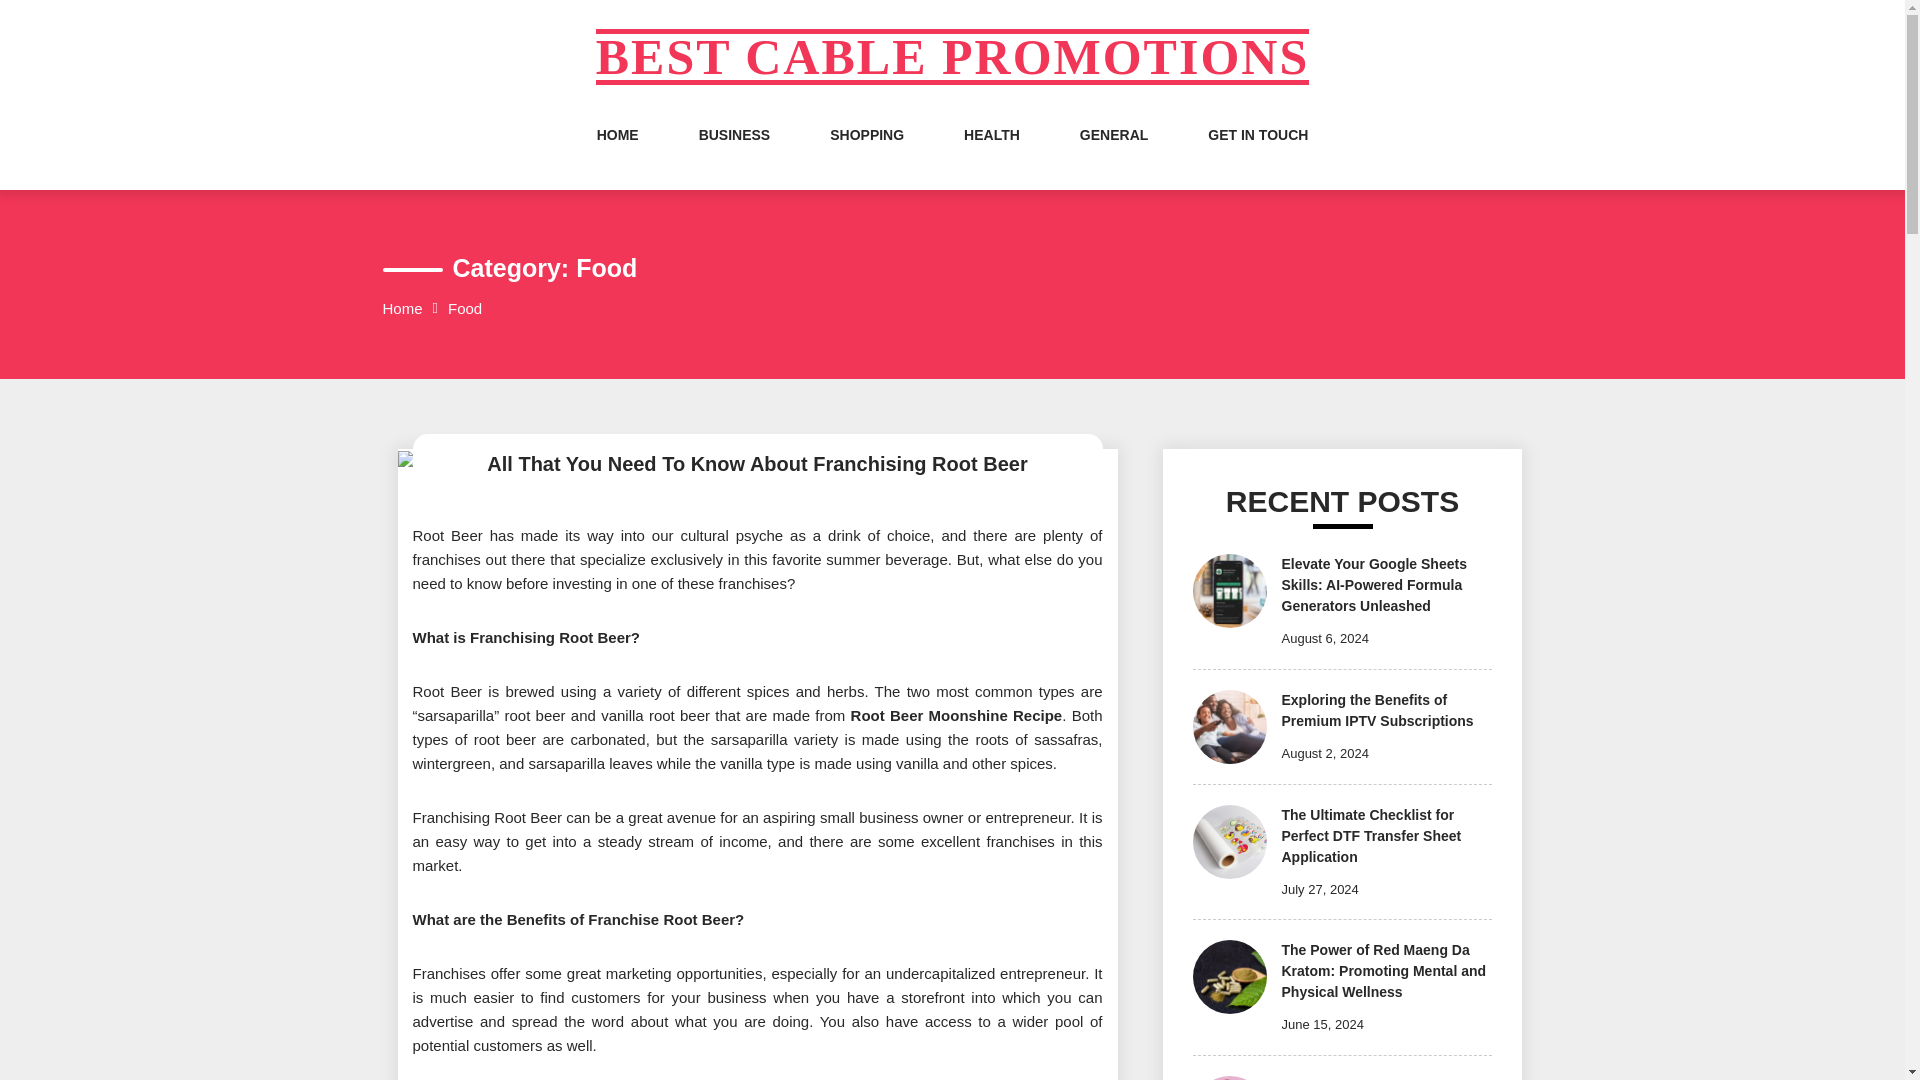  Describe the element at coordinates (1257, 154) in the screenshot. I see `GET IN TOUCH` at that location.